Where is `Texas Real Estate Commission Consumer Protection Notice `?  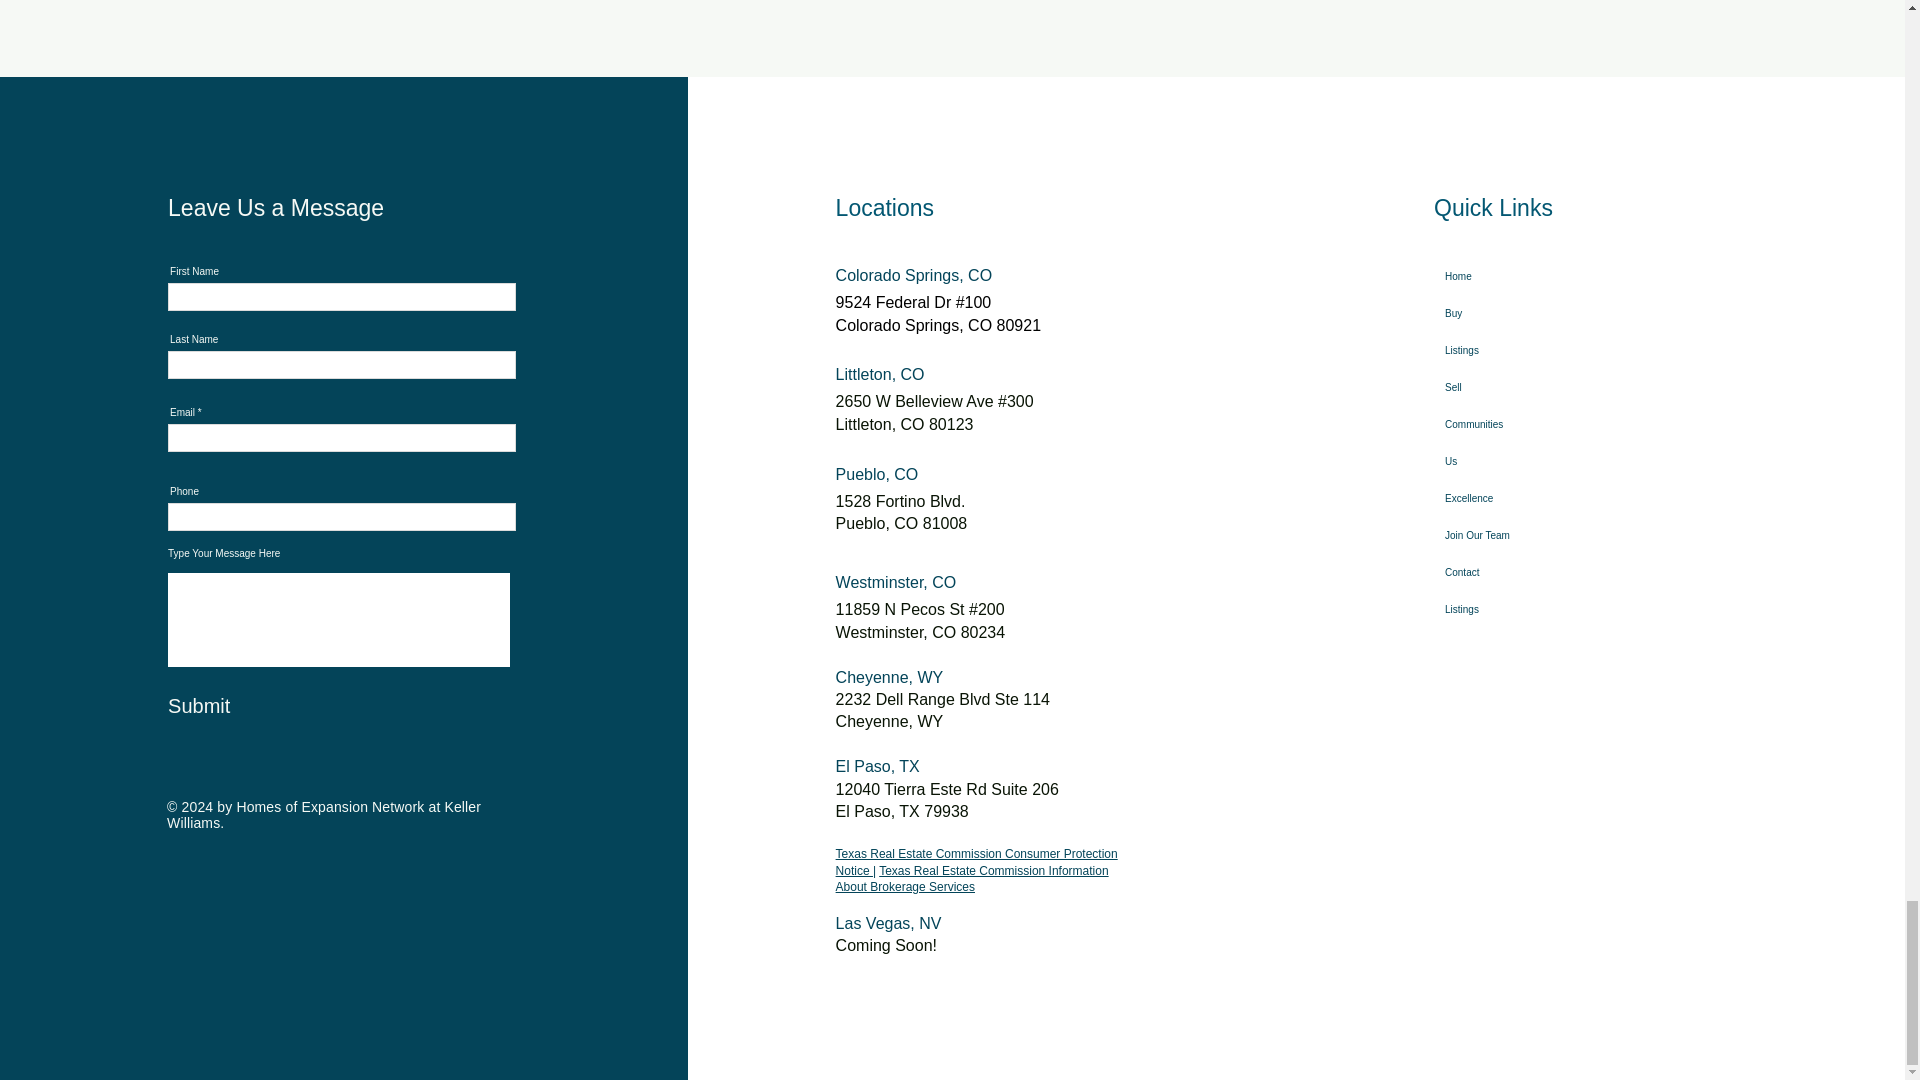 Texas Real Estate Commission Consumer Protection Notice  is located at coordinates (976, 862).